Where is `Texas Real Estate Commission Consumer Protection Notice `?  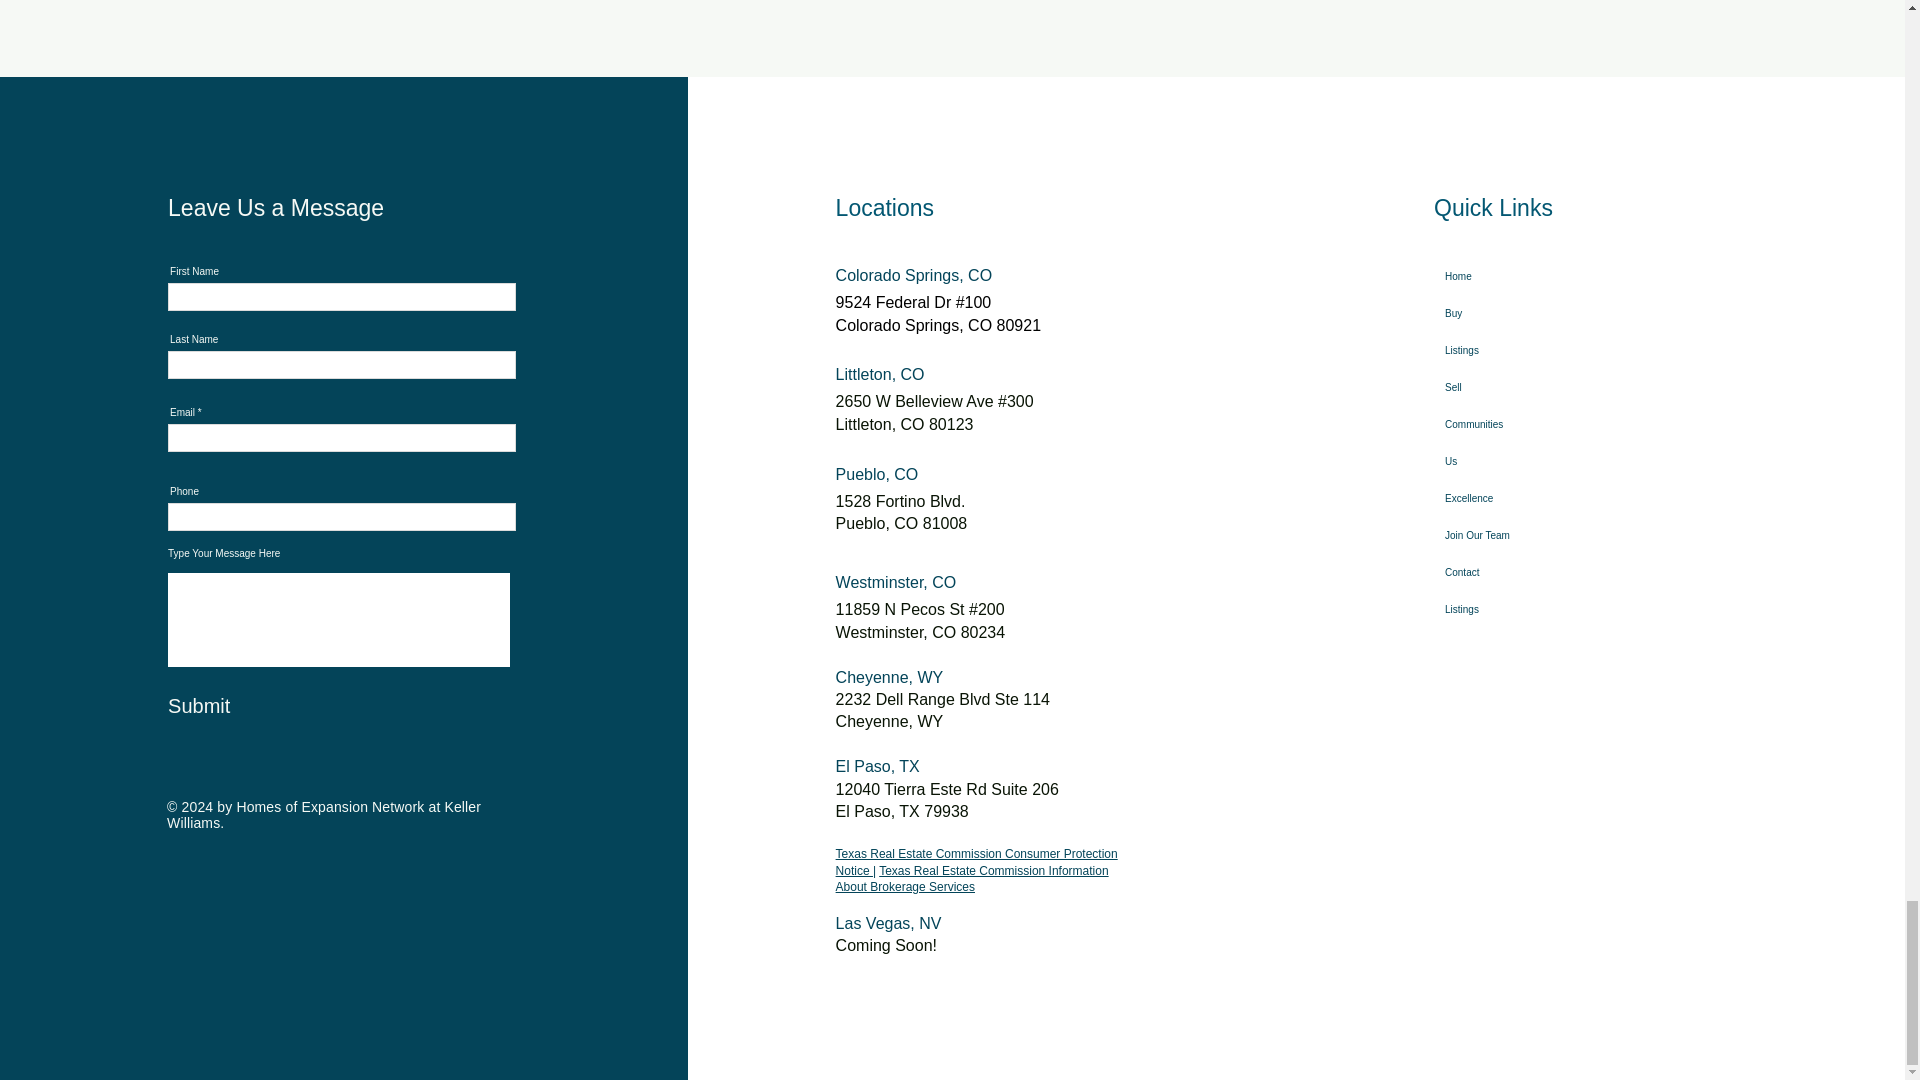 Texas Real Estate Commission Consumer Protection Notice  is located at coordinates (976, 862).